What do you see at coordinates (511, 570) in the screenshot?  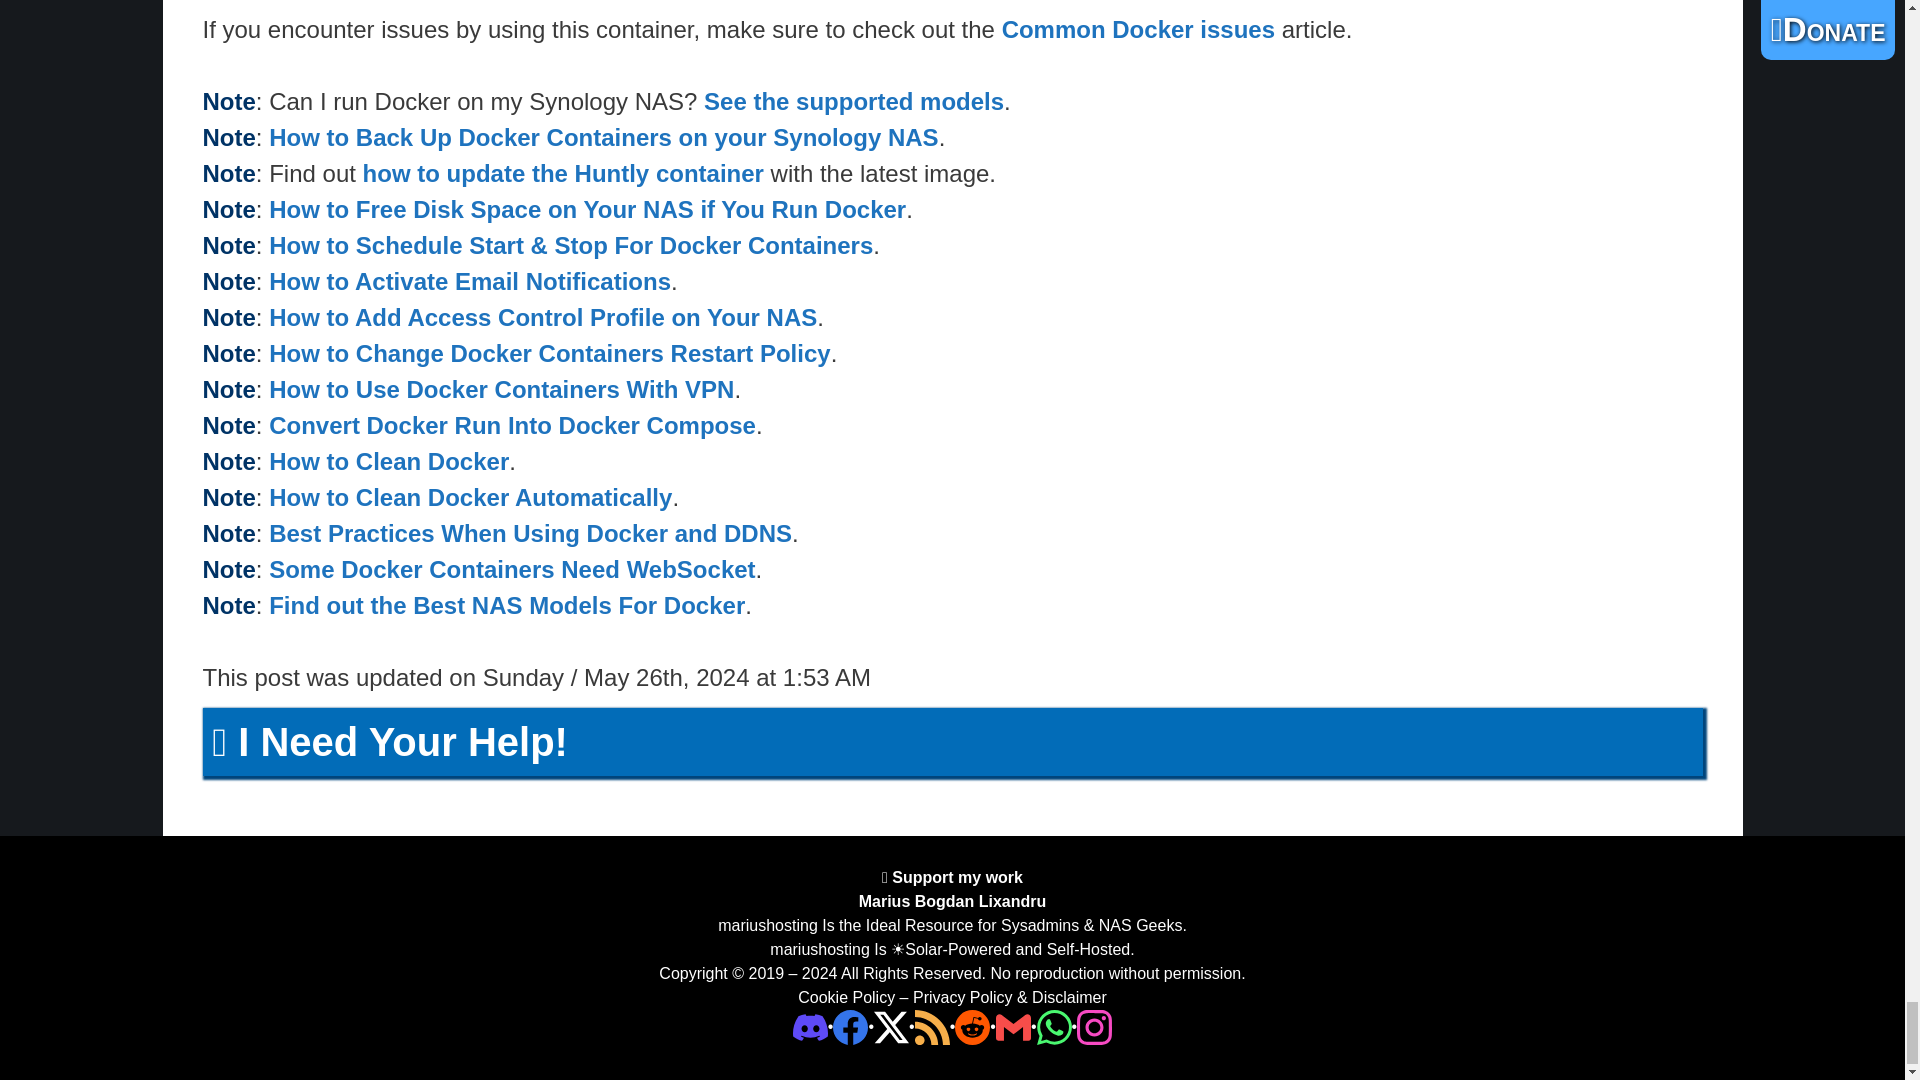 I see `Some Docker Containers Need WebSocket` at bounding box center [511, 570].